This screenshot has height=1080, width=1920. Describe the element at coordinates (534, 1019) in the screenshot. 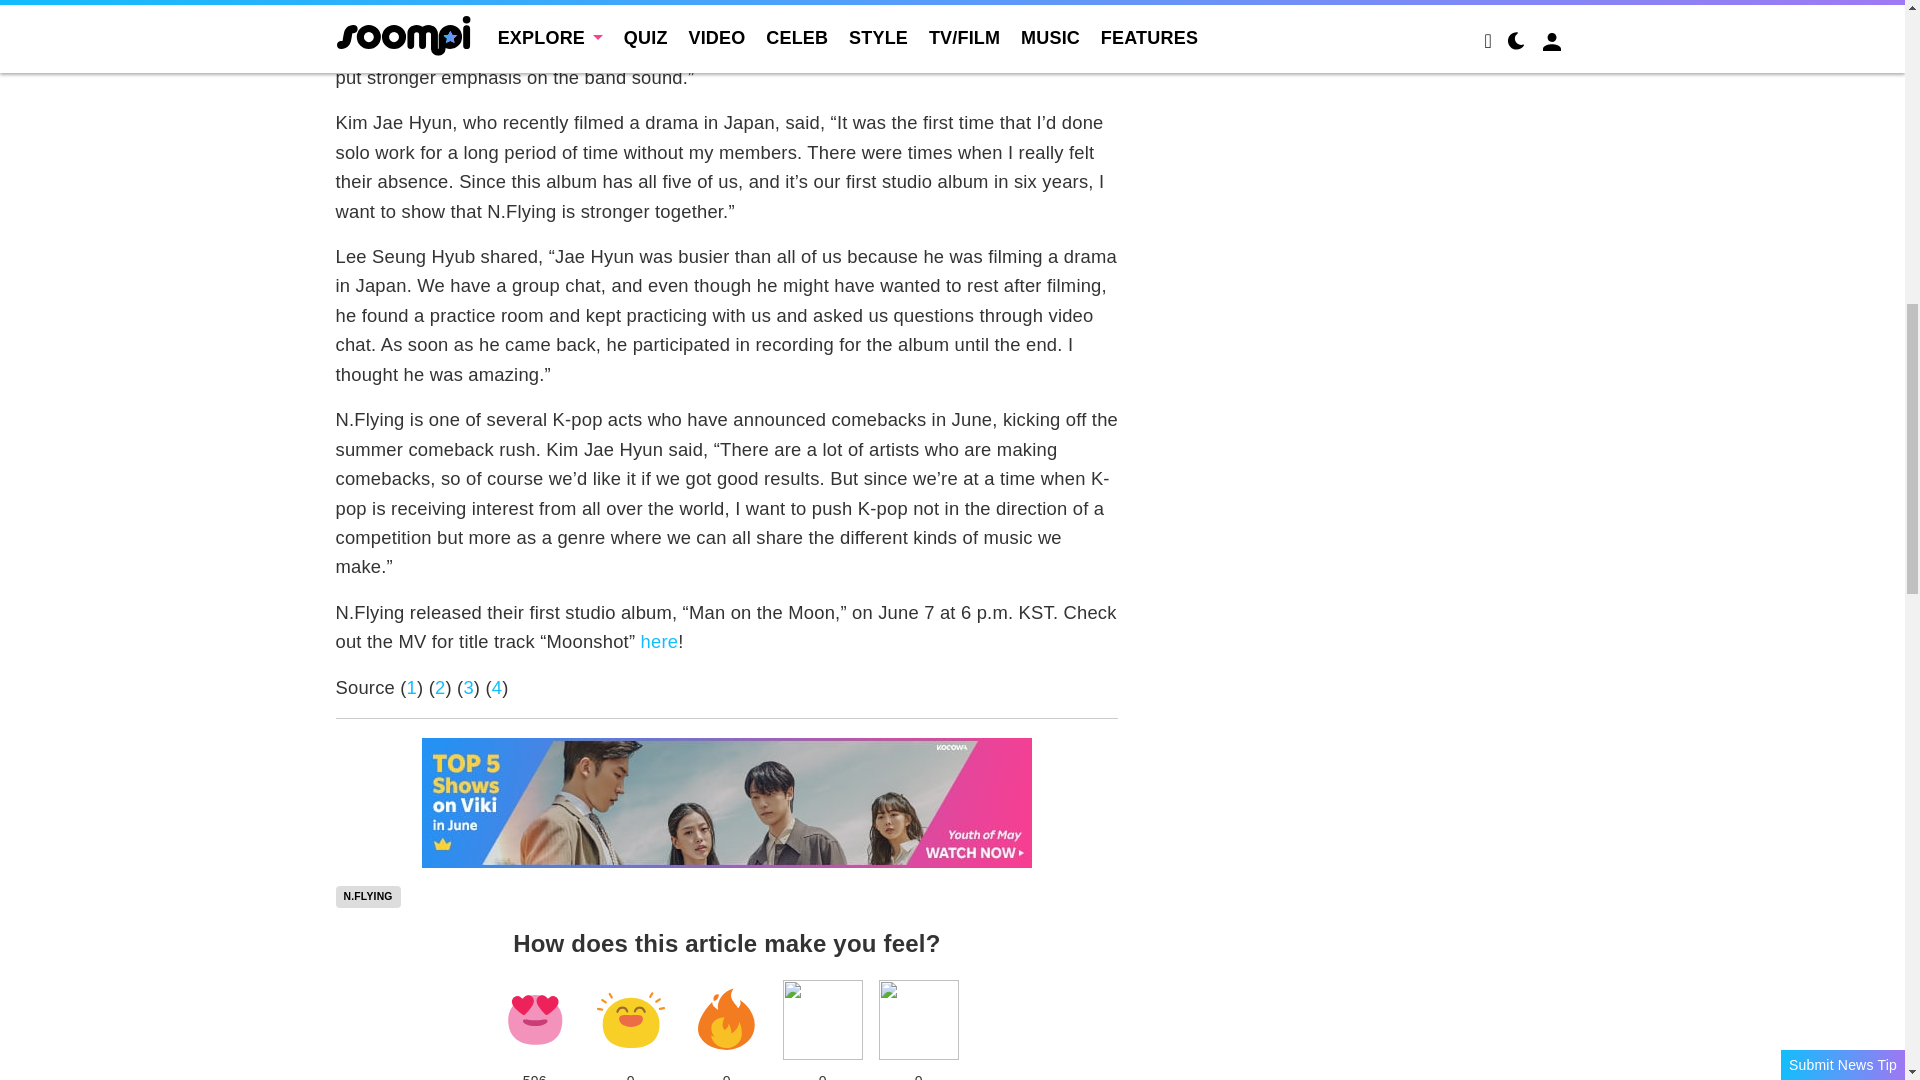

I see `heart` at that location.